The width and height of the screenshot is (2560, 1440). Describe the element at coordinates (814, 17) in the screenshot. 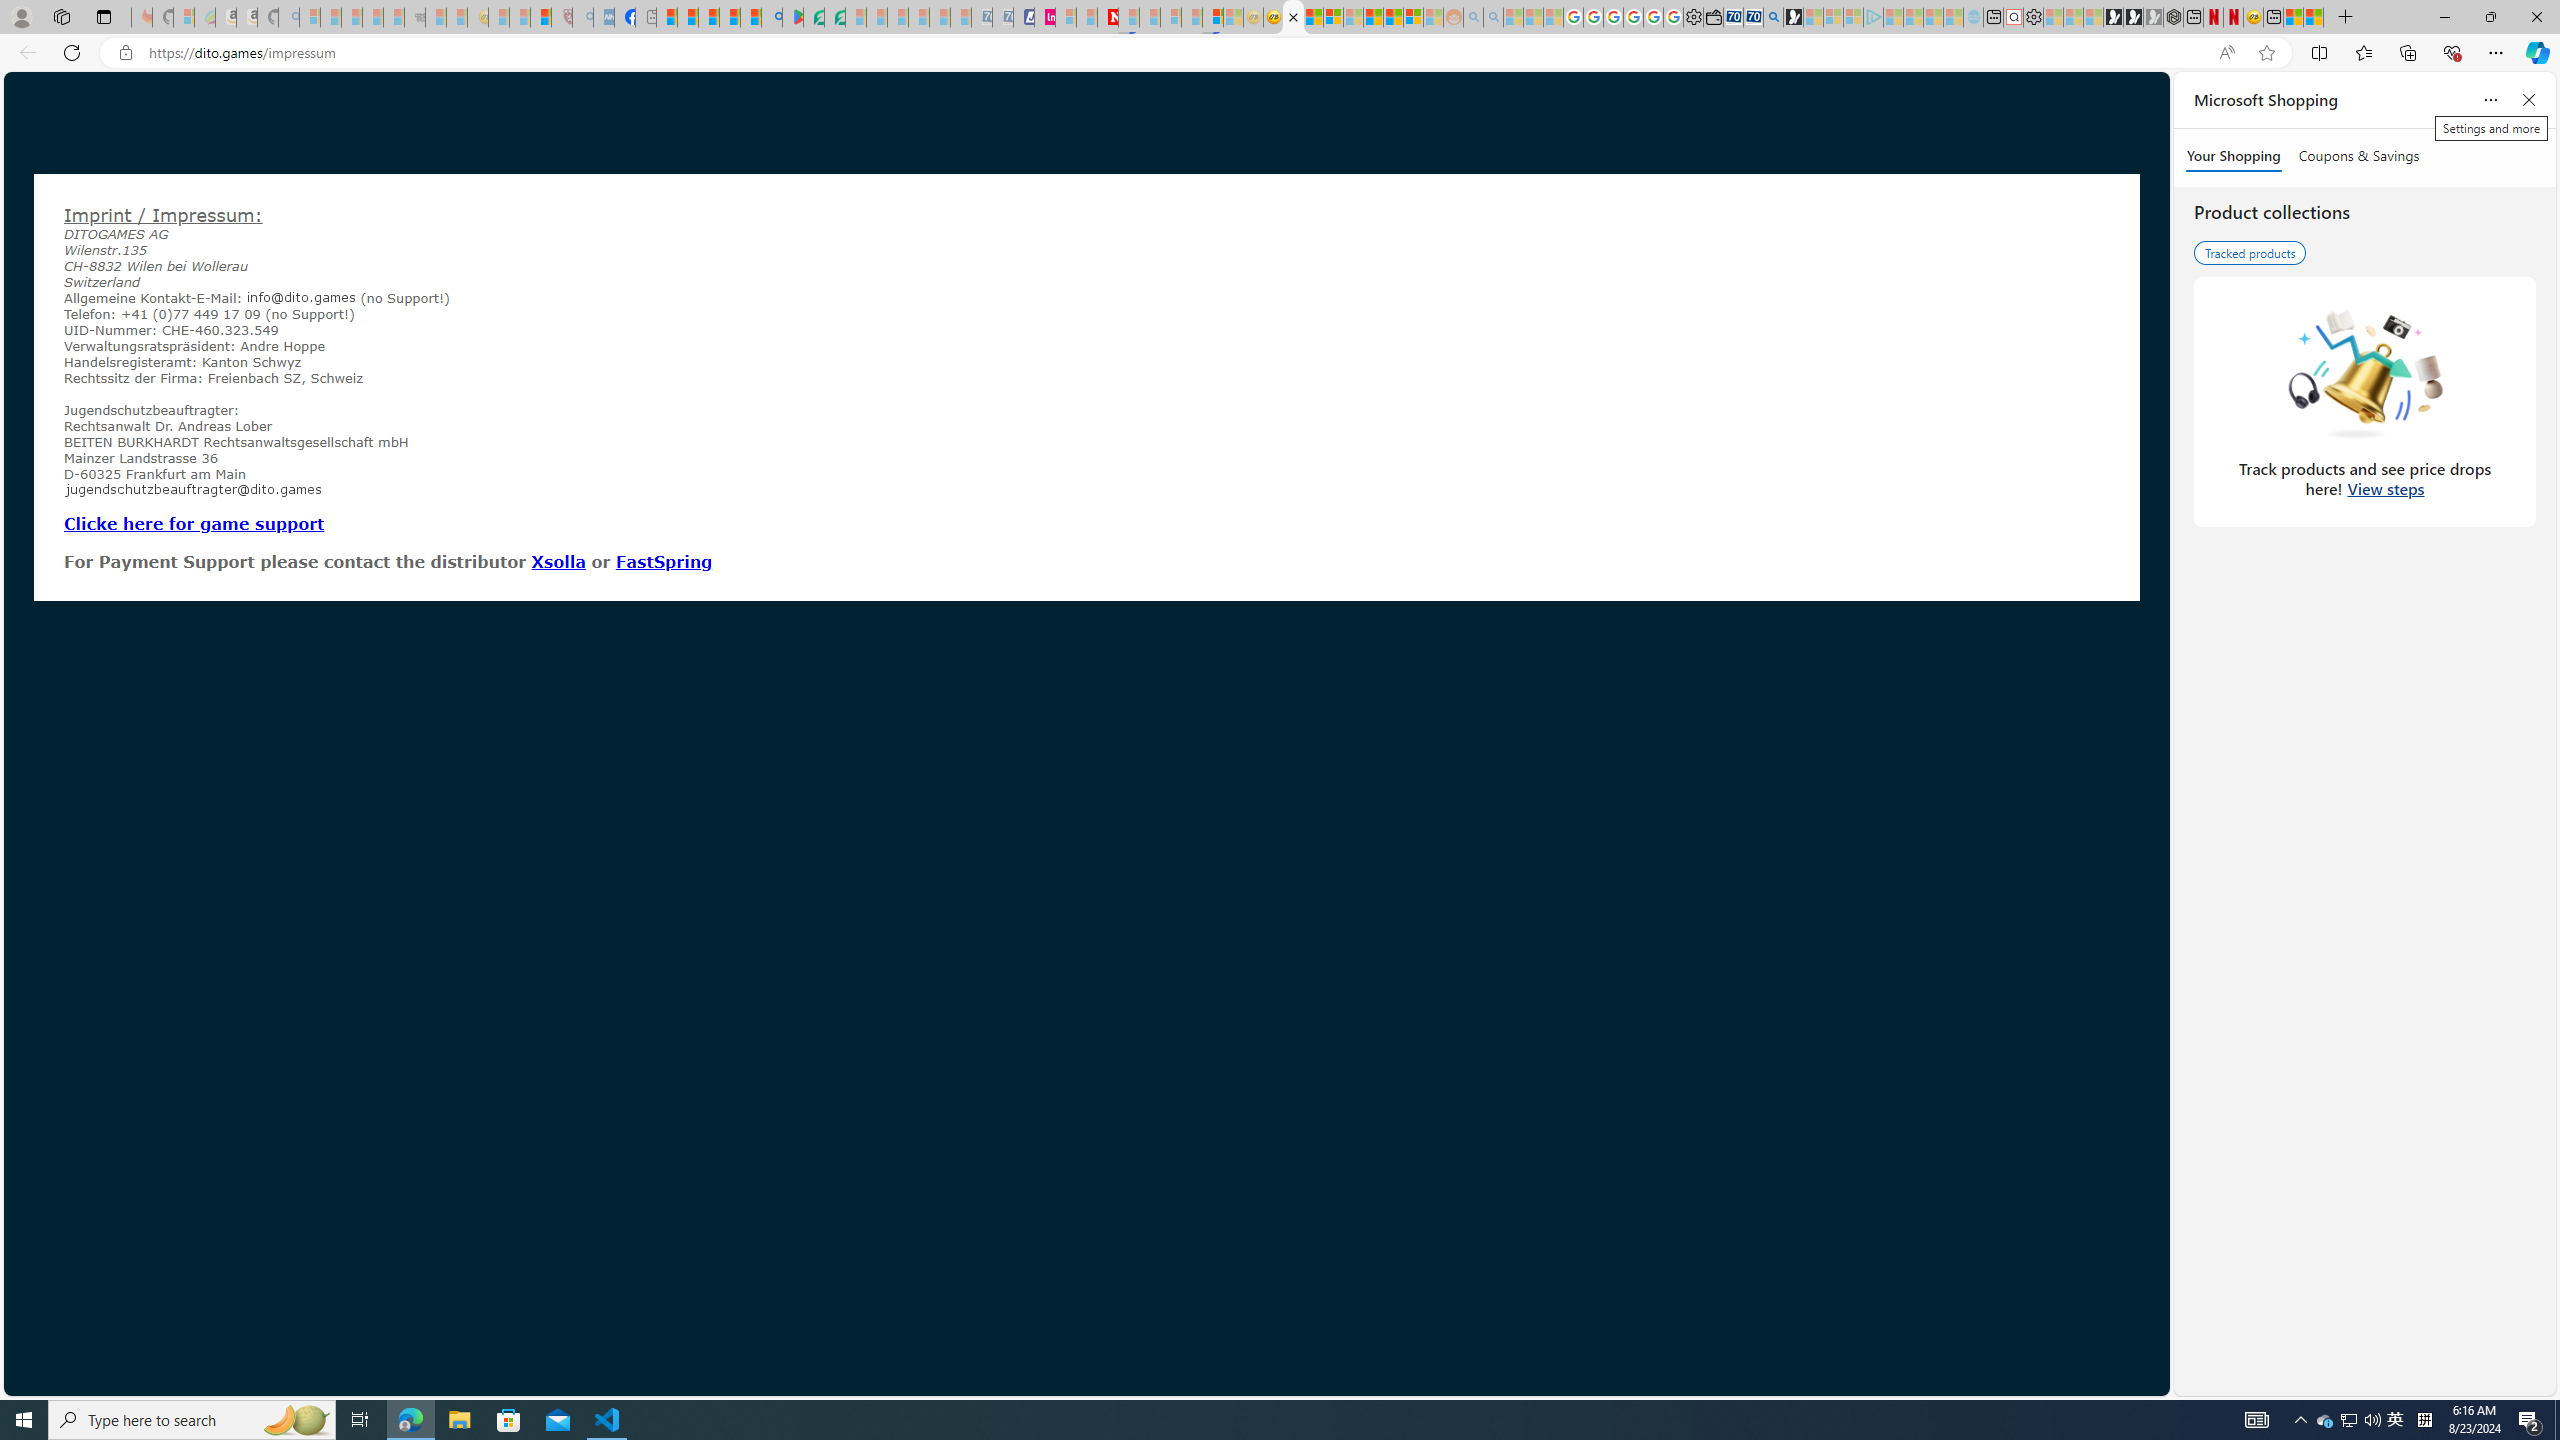

I see `Terms of Use Agreement` at that location.